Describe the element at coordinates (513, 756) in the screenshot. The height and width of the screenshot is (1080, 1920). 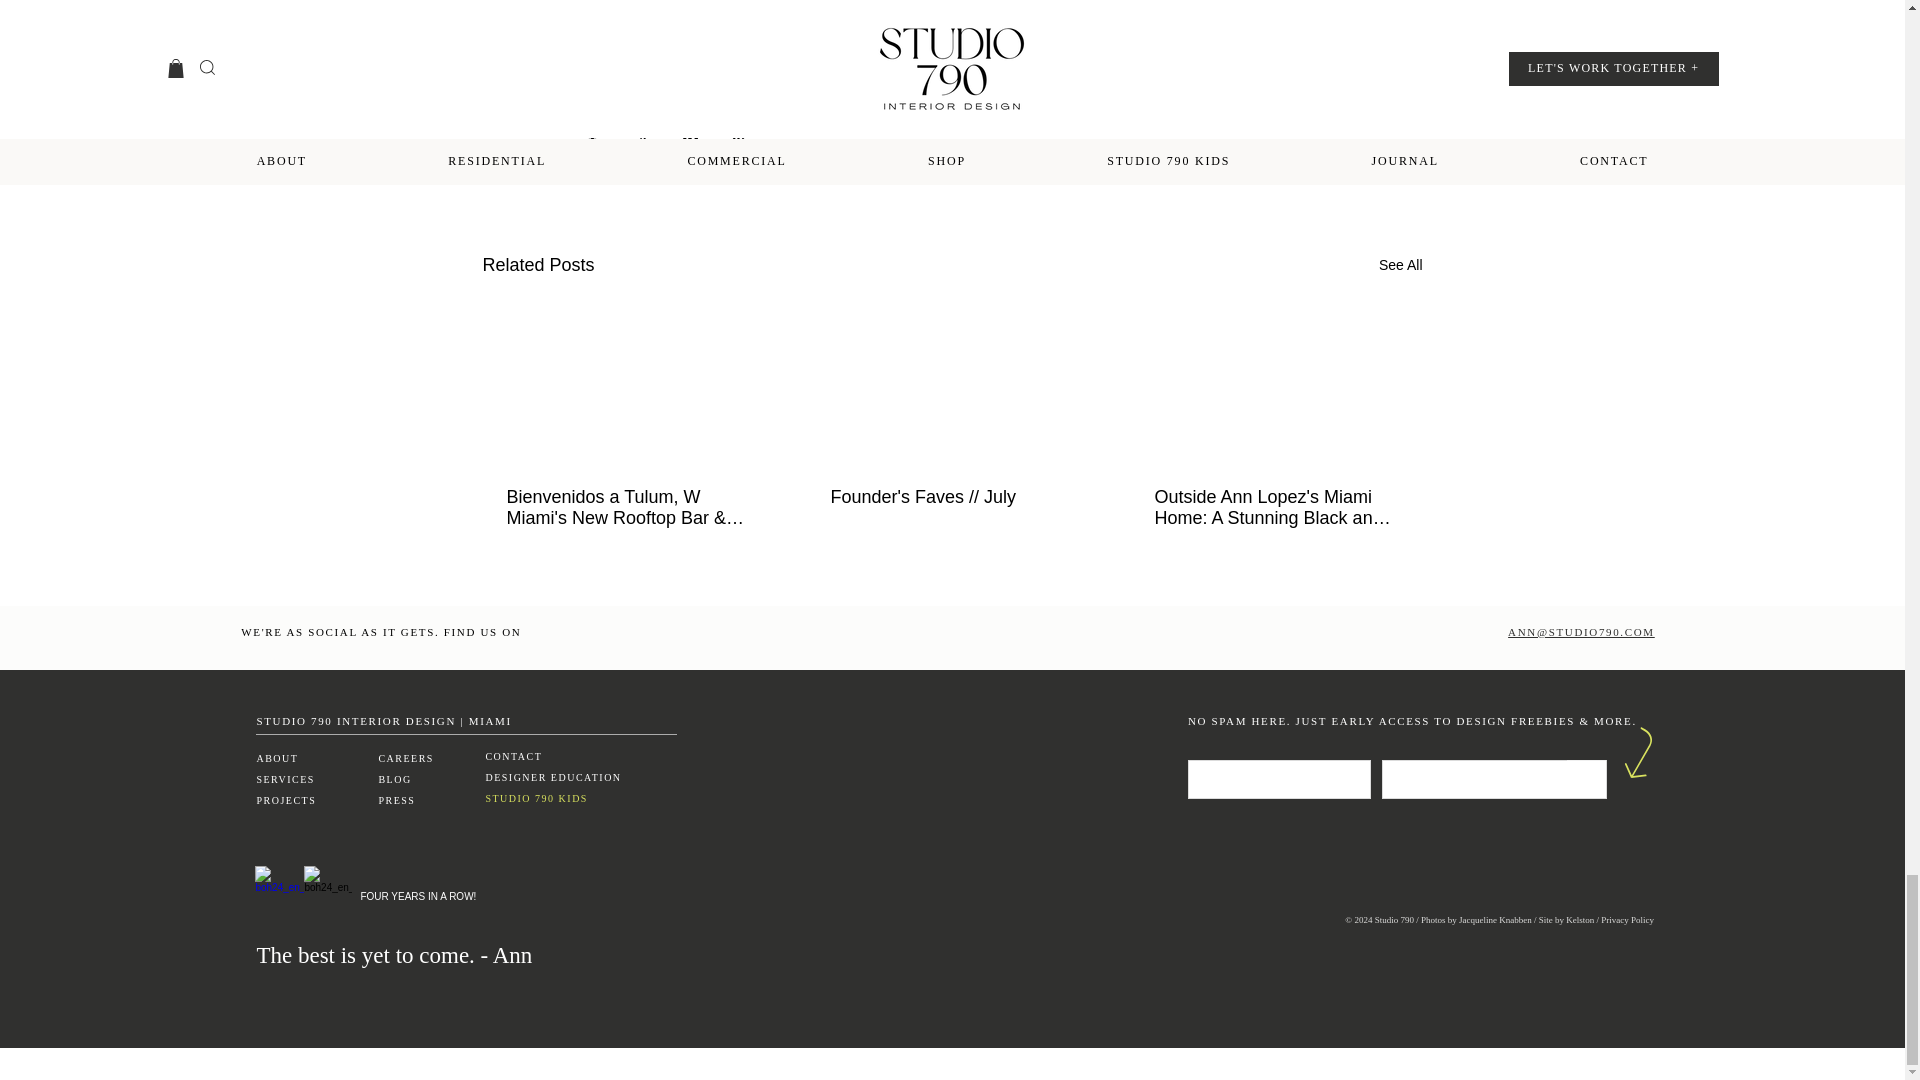
I see `CONTACT` at that location.